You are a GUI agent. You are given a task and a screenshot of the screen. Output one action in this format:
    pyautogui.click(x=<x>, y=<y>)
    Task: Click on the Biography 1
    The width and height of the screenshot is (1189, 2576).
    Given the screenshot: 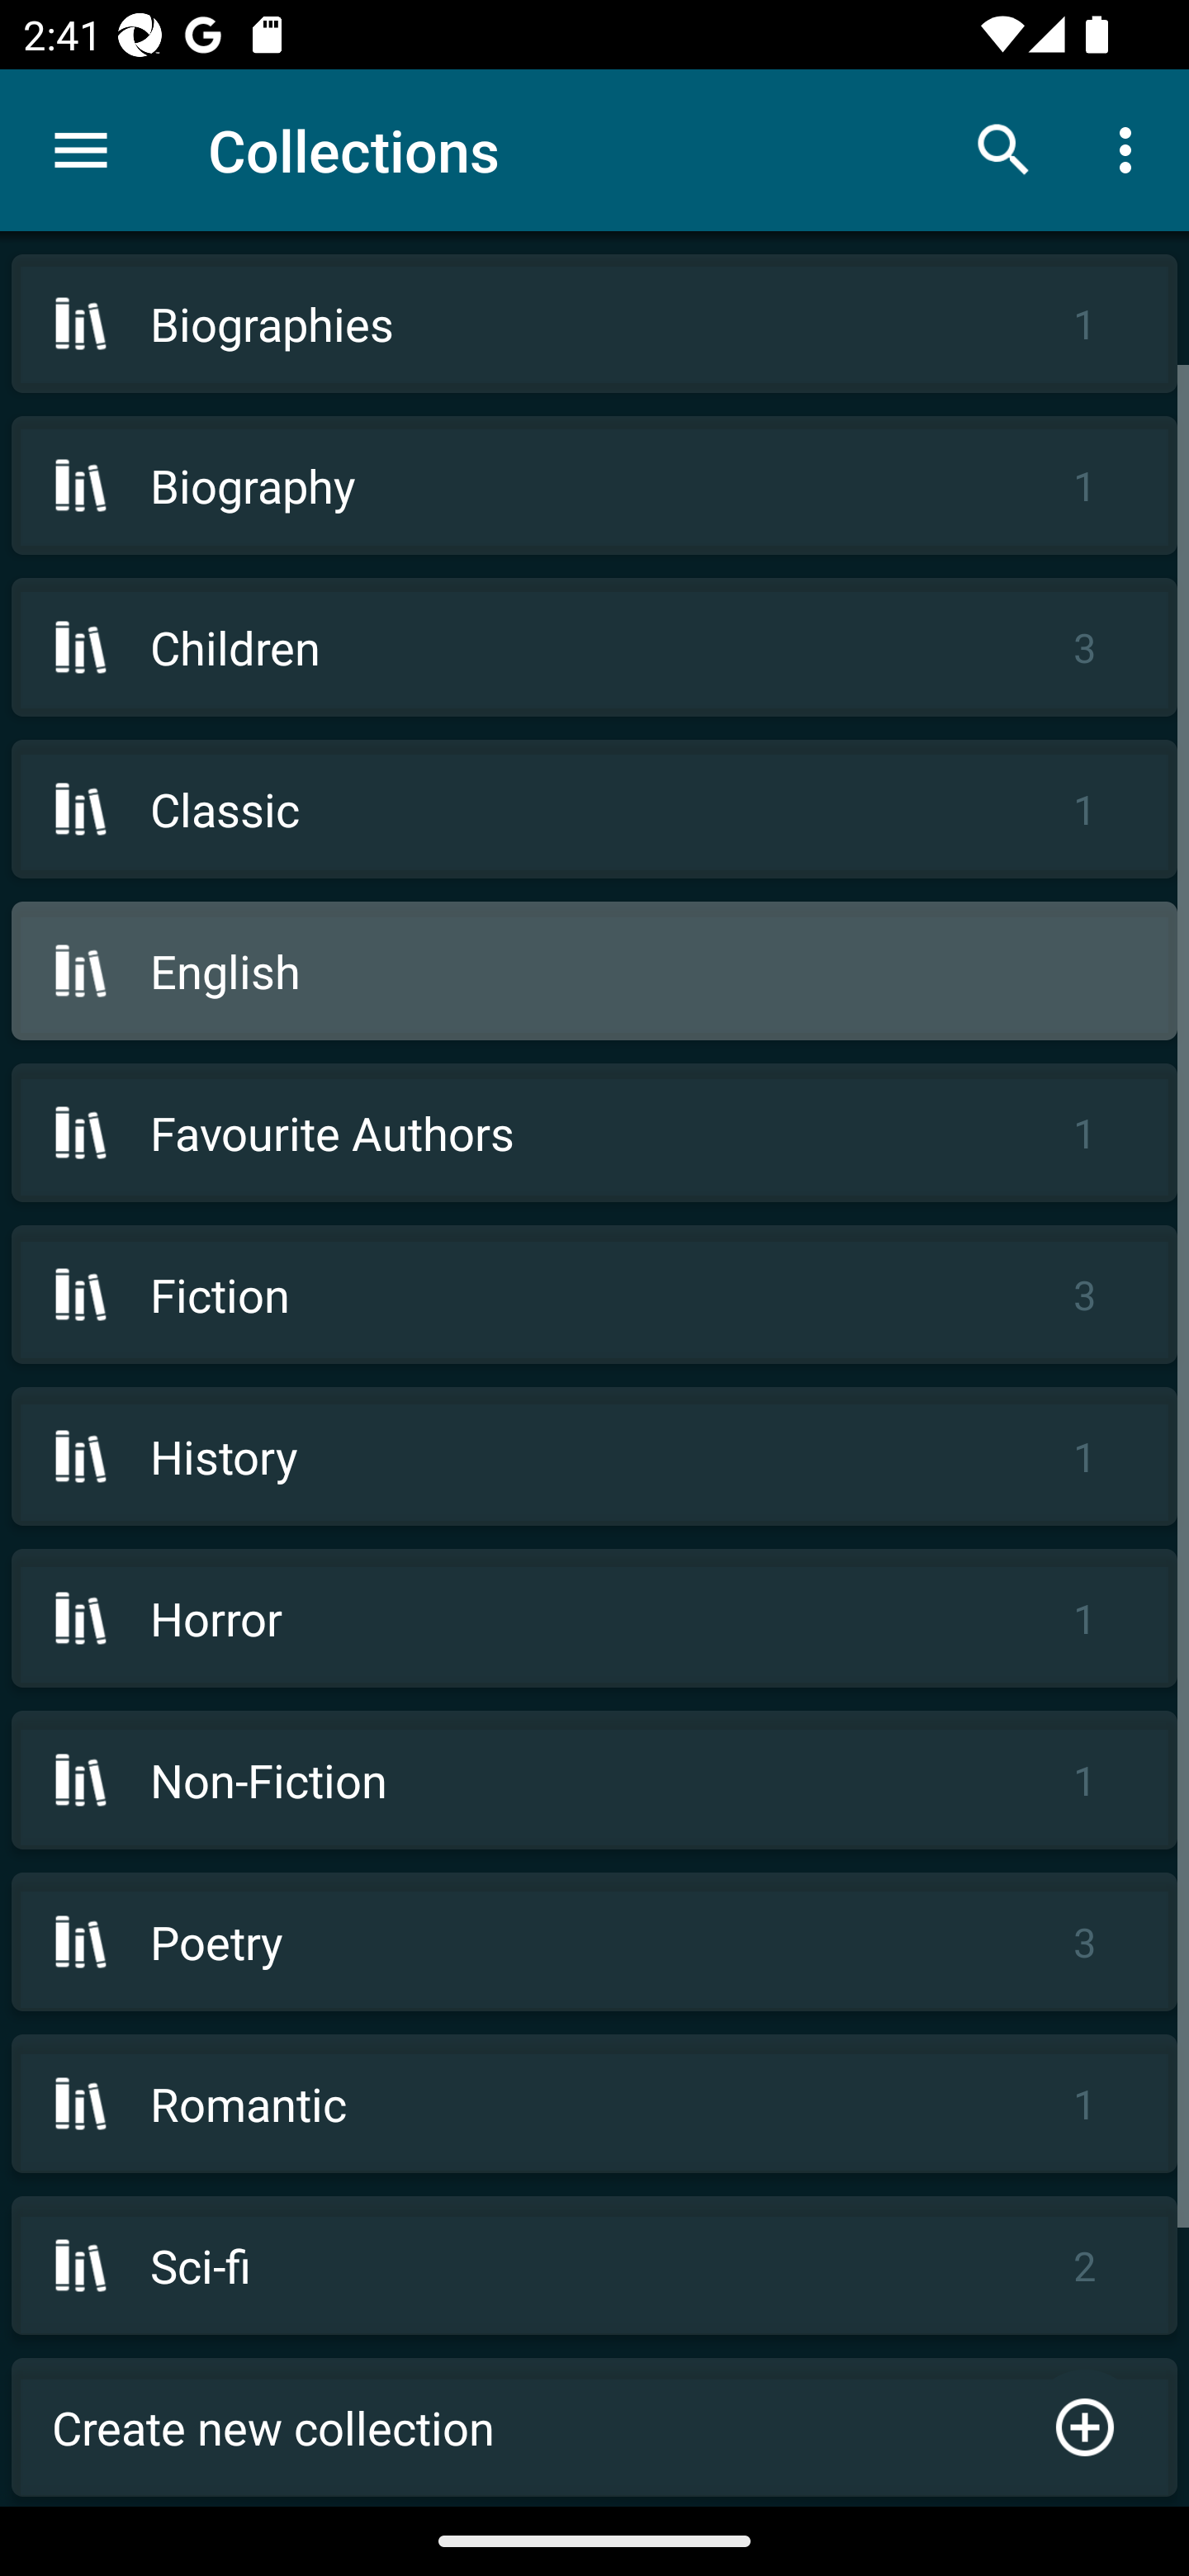 What is the action you would take?
    pyautogui.click(x=594, y=485)
    